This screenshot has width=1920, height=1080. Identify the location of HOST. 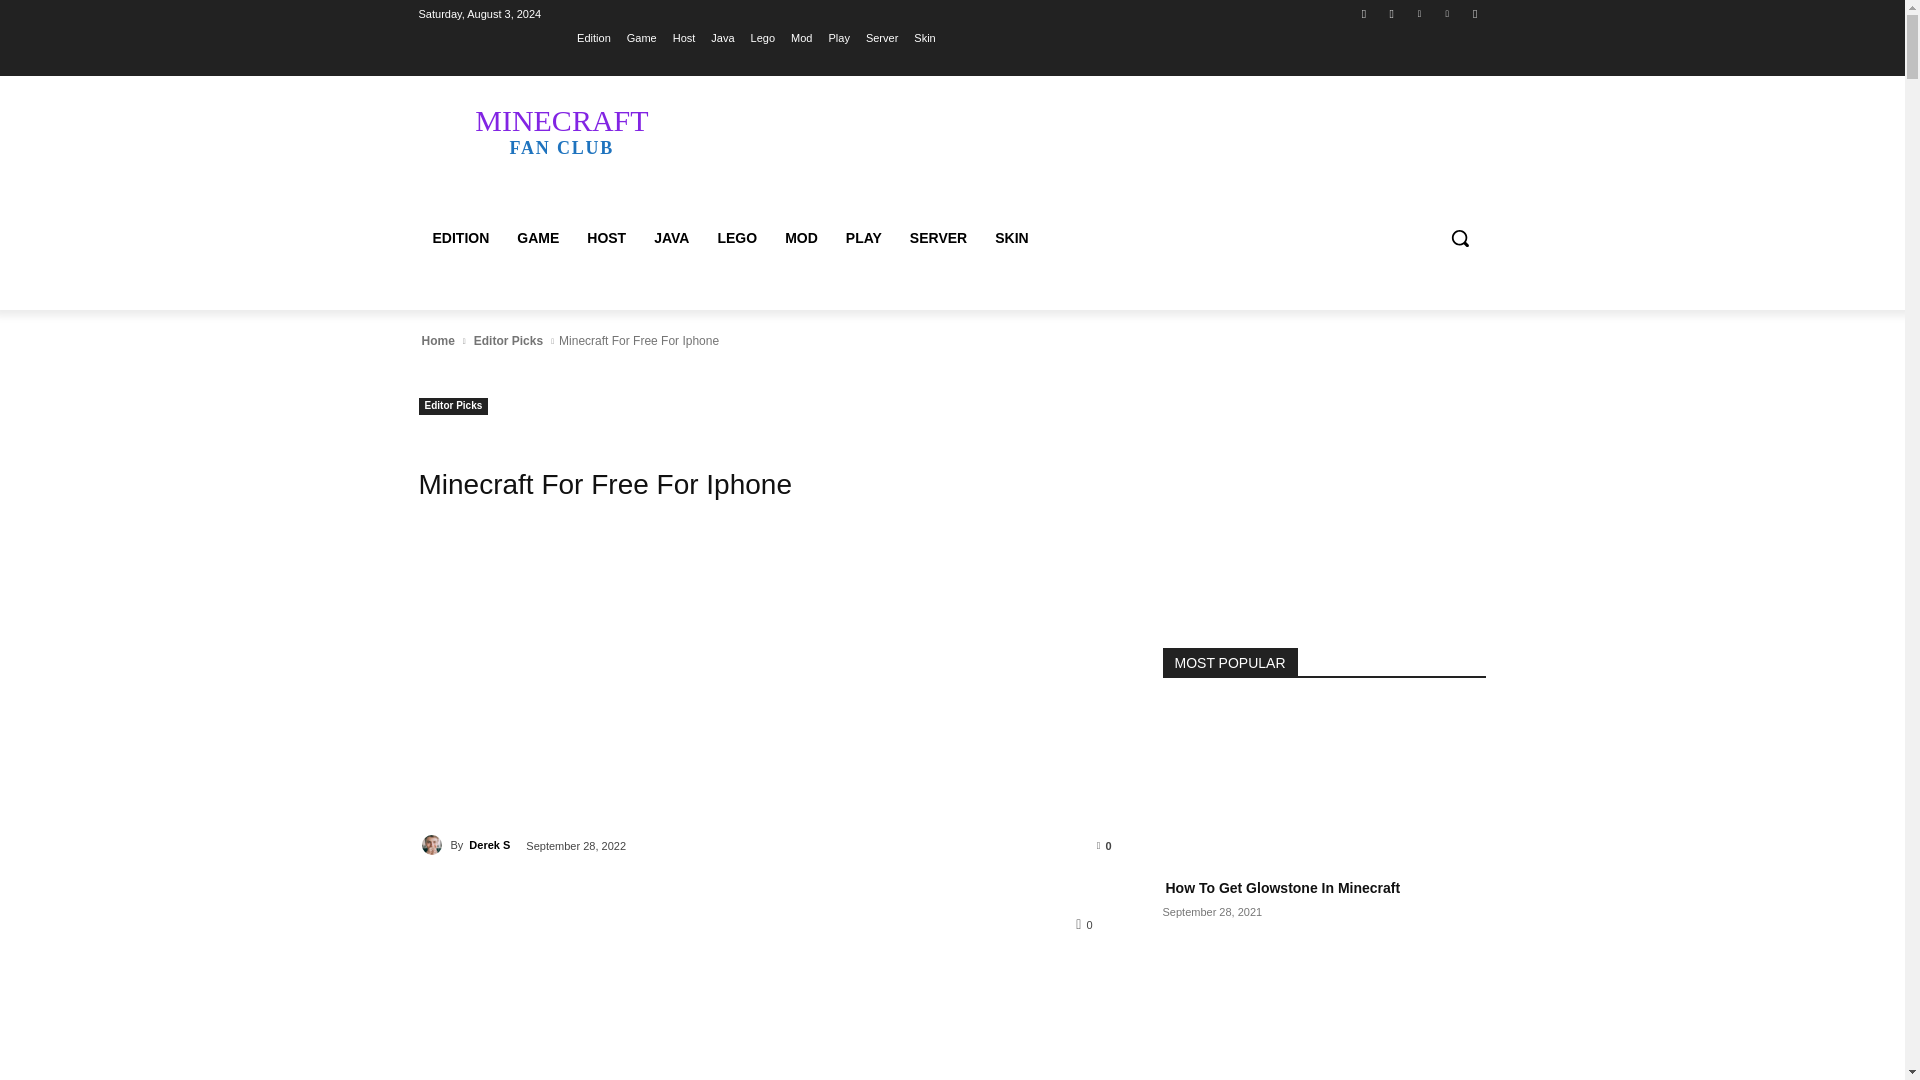
(1418, 13).